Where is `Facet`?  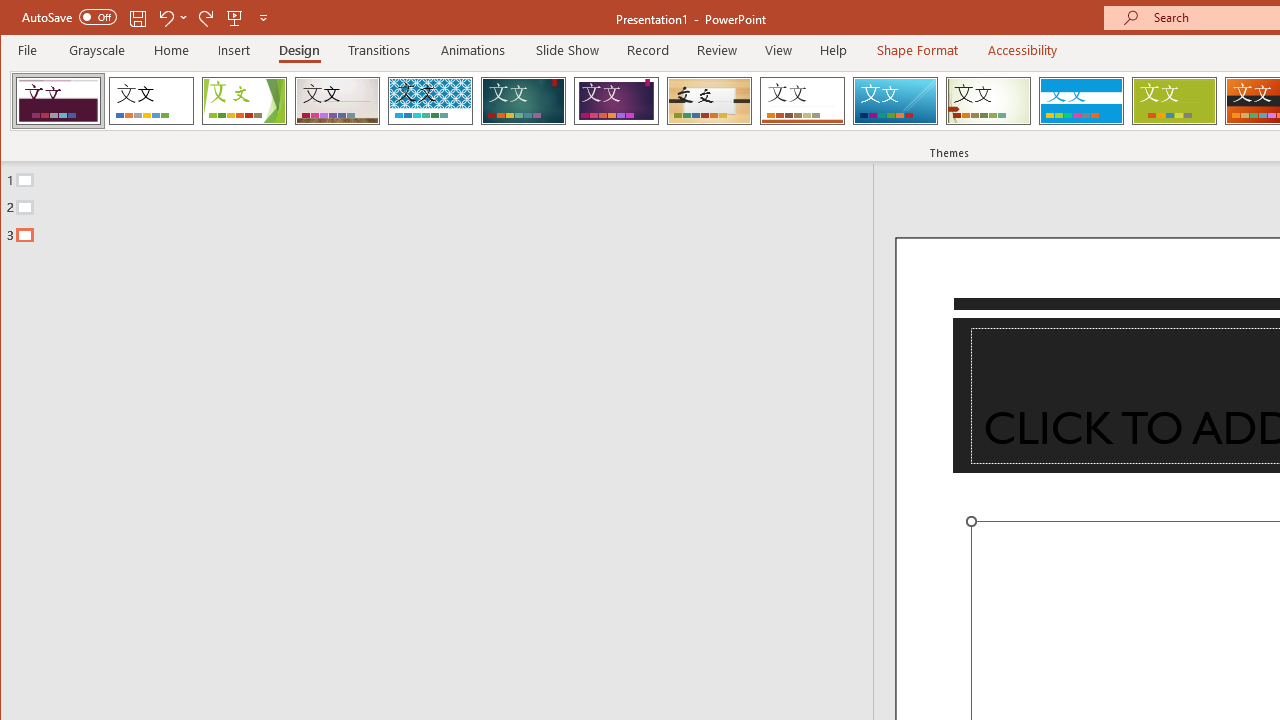 Facet is located at coordinates (244, 100).